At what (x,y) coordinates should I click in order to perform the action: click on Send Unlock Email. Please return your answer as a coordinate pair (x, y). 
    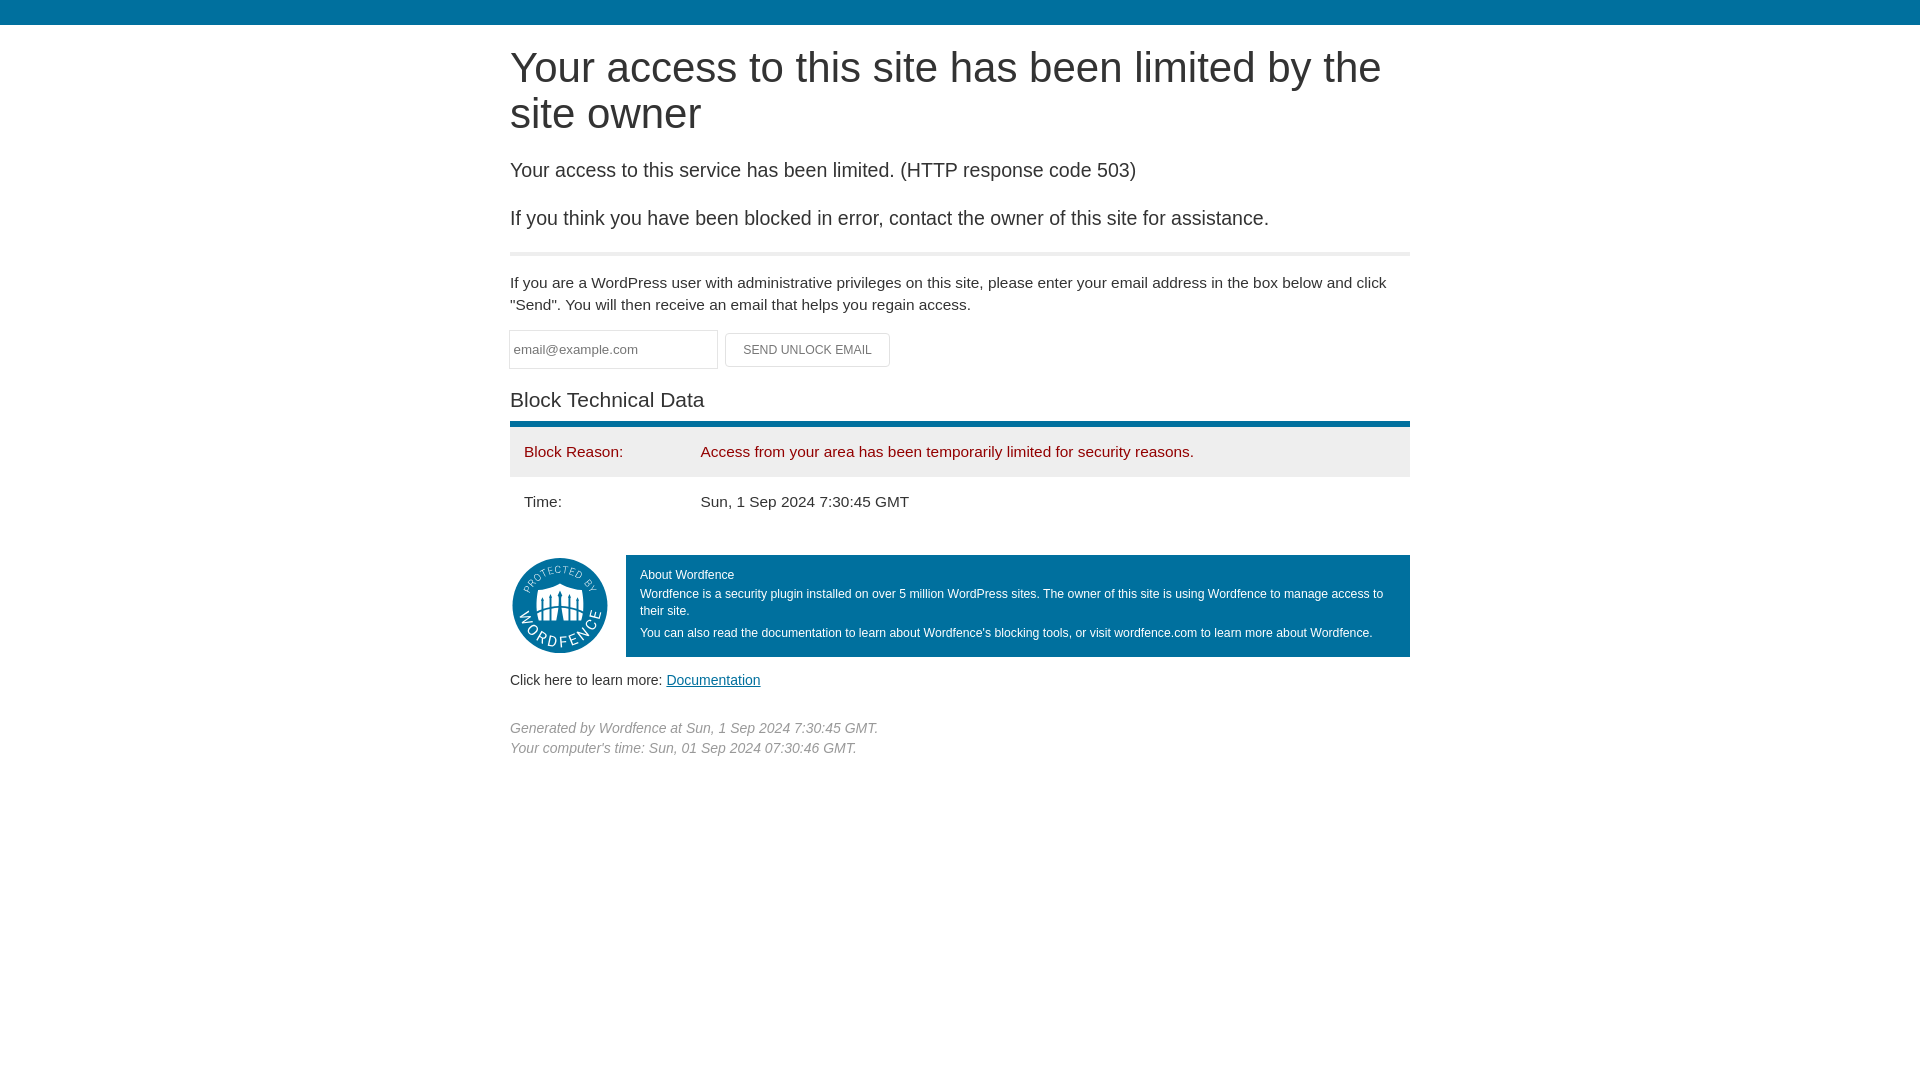
    Looking at the image, I should click on (808, 350).